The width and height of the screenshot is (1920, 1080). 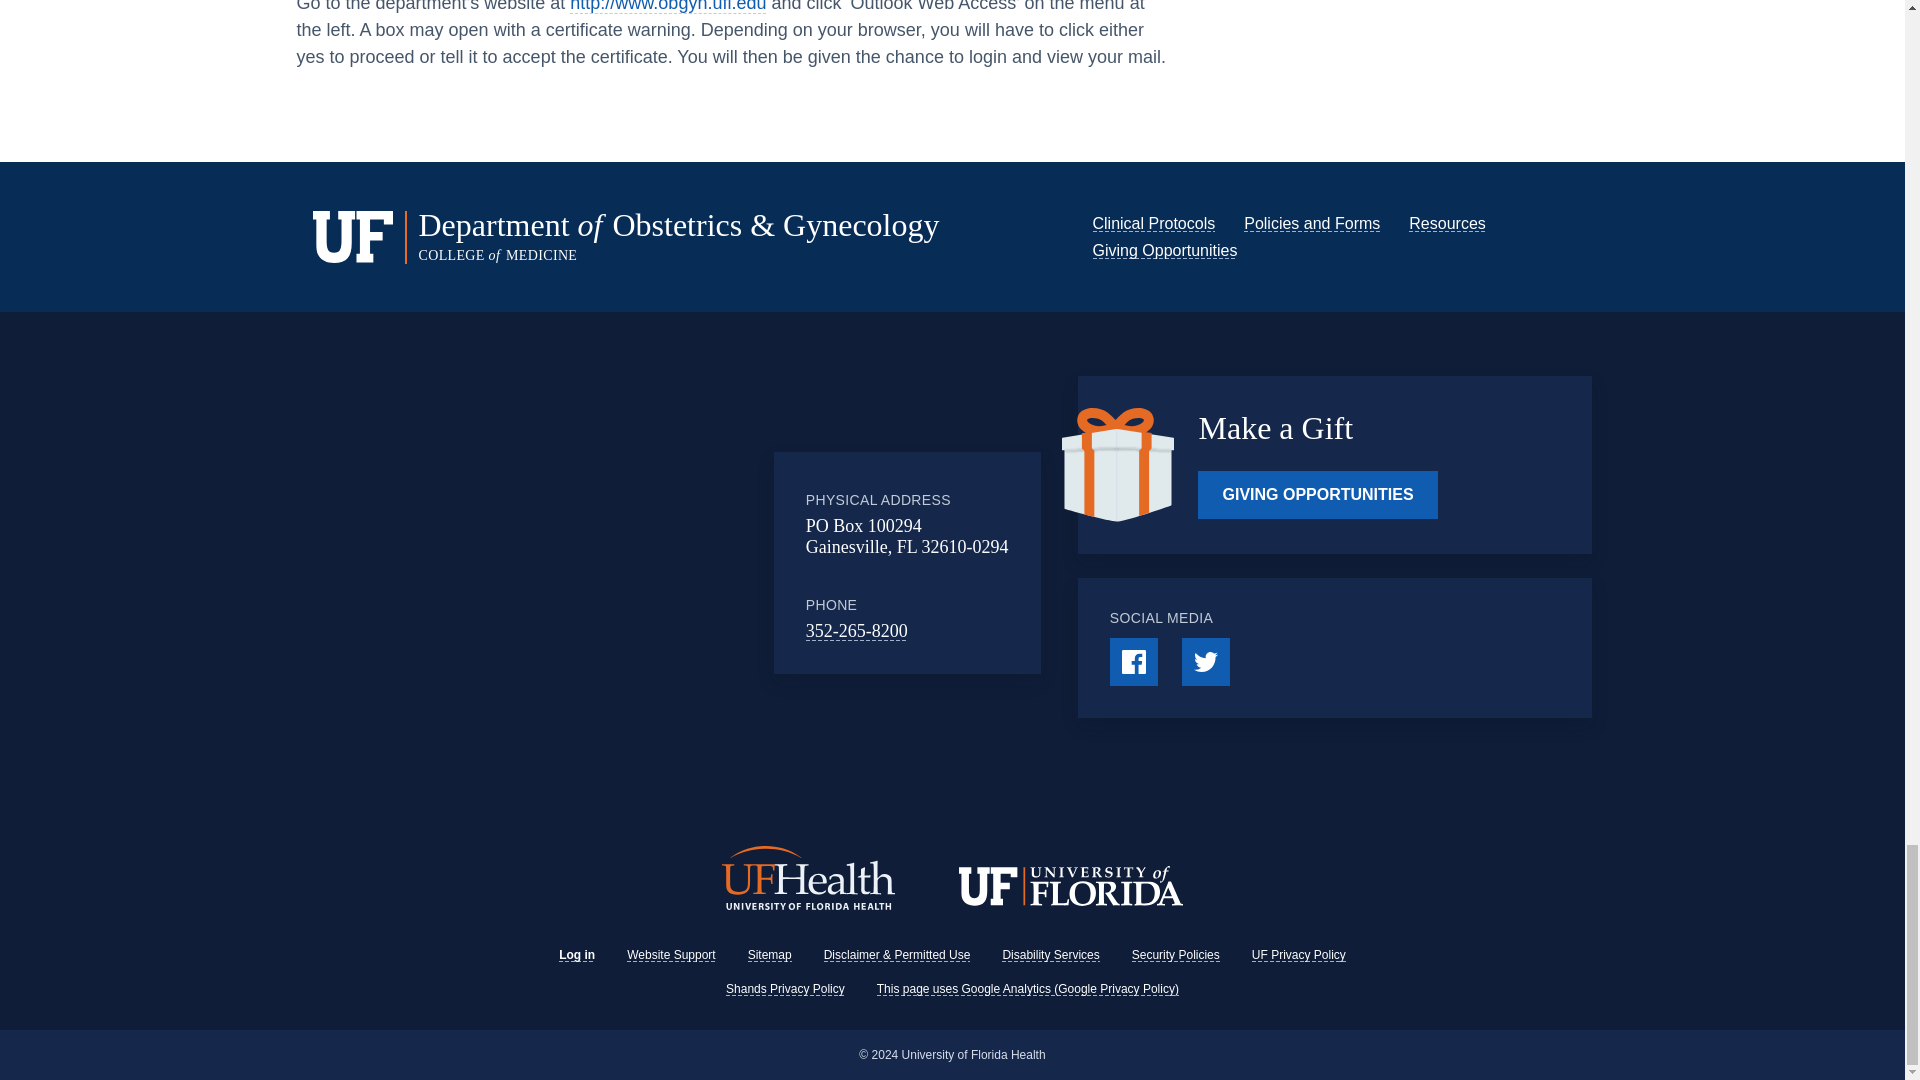 I want to click on Log in, so click(x=576, y=955).